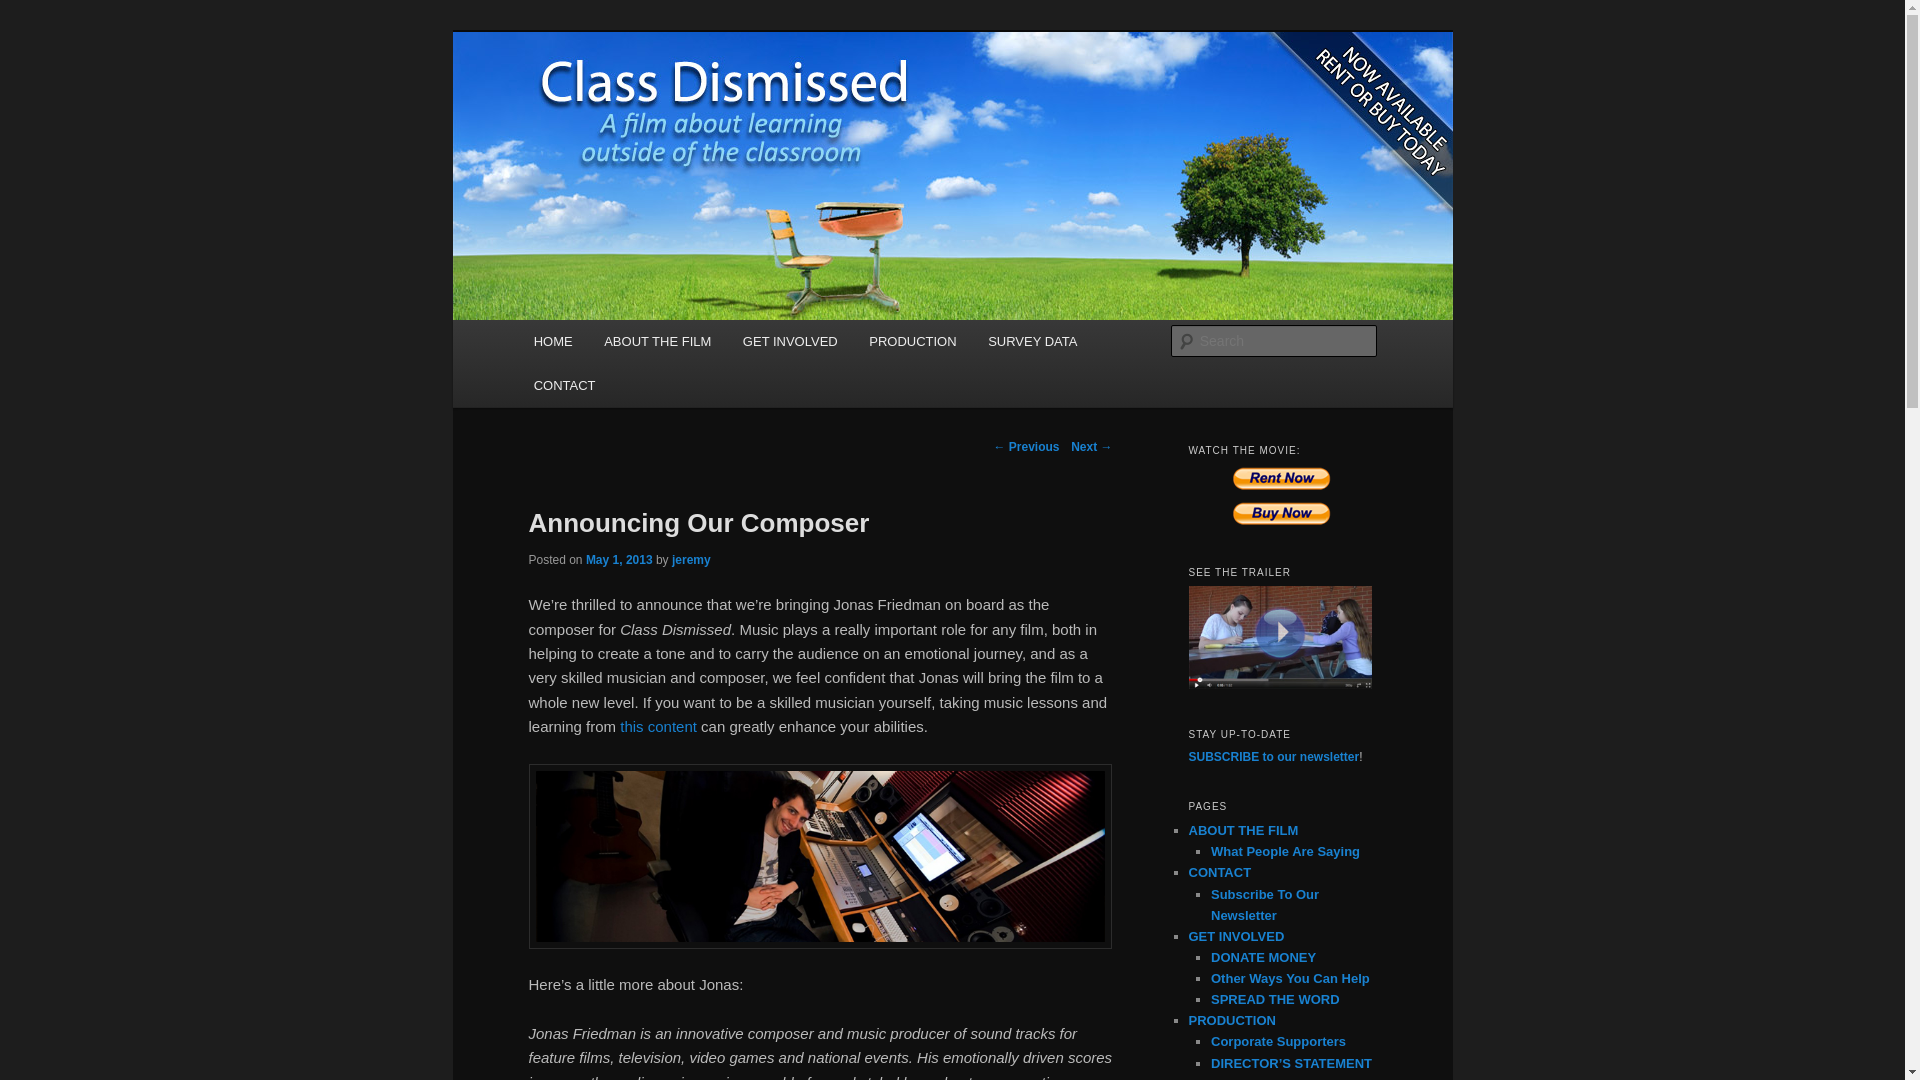 The height and width of the screenshot is (1080, 1920). Describe the element at coordinates (691, 560) in the screenshot. I see `jeremy` at that location.